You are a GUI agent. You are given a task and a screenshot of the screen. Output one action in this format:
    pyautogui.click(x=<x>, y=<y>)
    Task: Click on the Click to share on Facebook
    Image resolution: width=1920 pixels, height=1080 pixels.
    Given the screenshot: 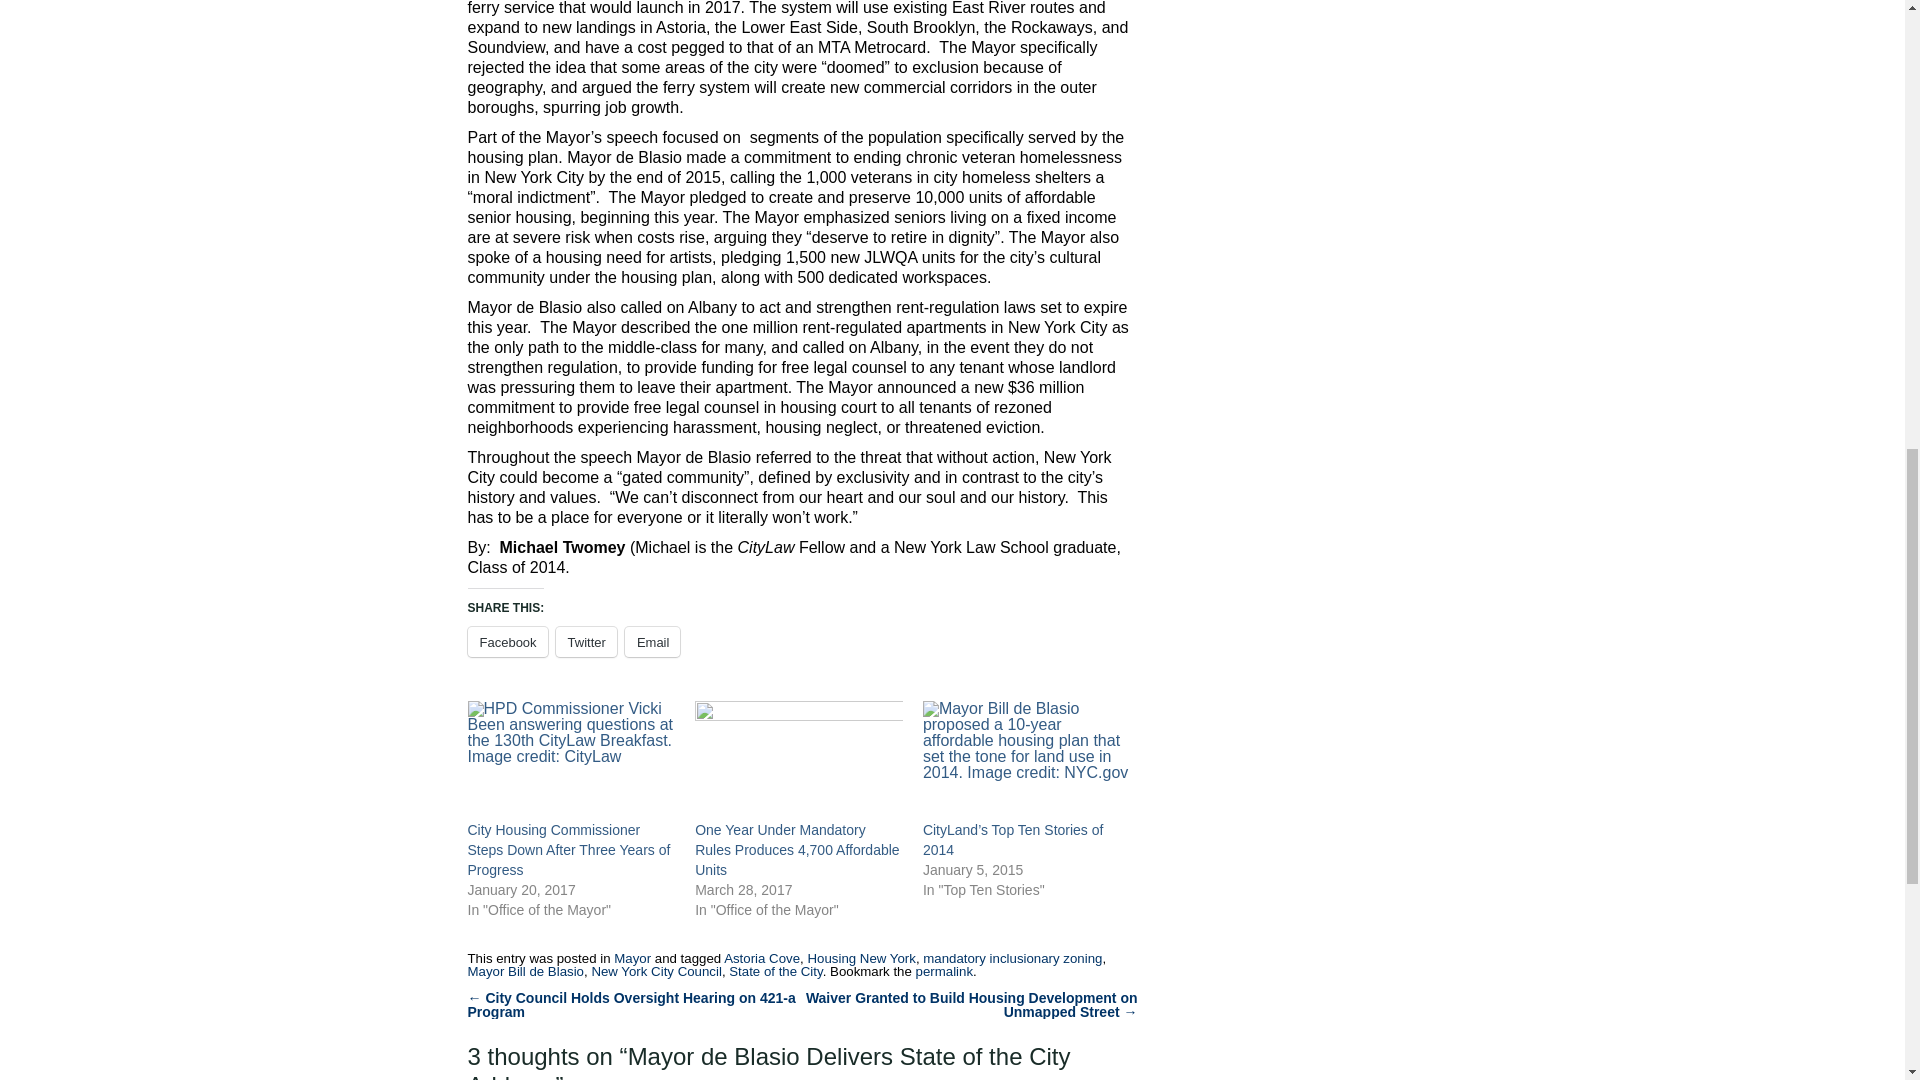 What is the action you would take?
    pyautogui.click(x=508, y=642)
    